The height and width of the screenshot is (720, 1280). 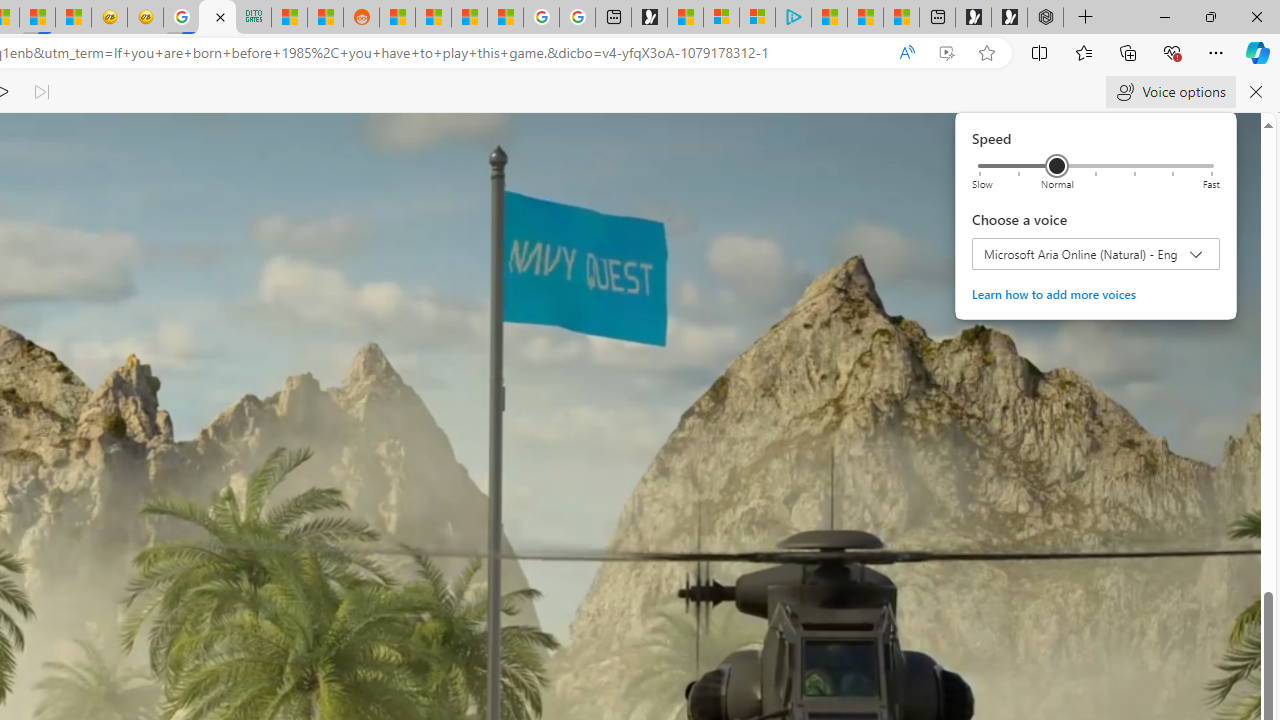 I want to click on Microsoft account | Privacy, so click(x=756, y=18).